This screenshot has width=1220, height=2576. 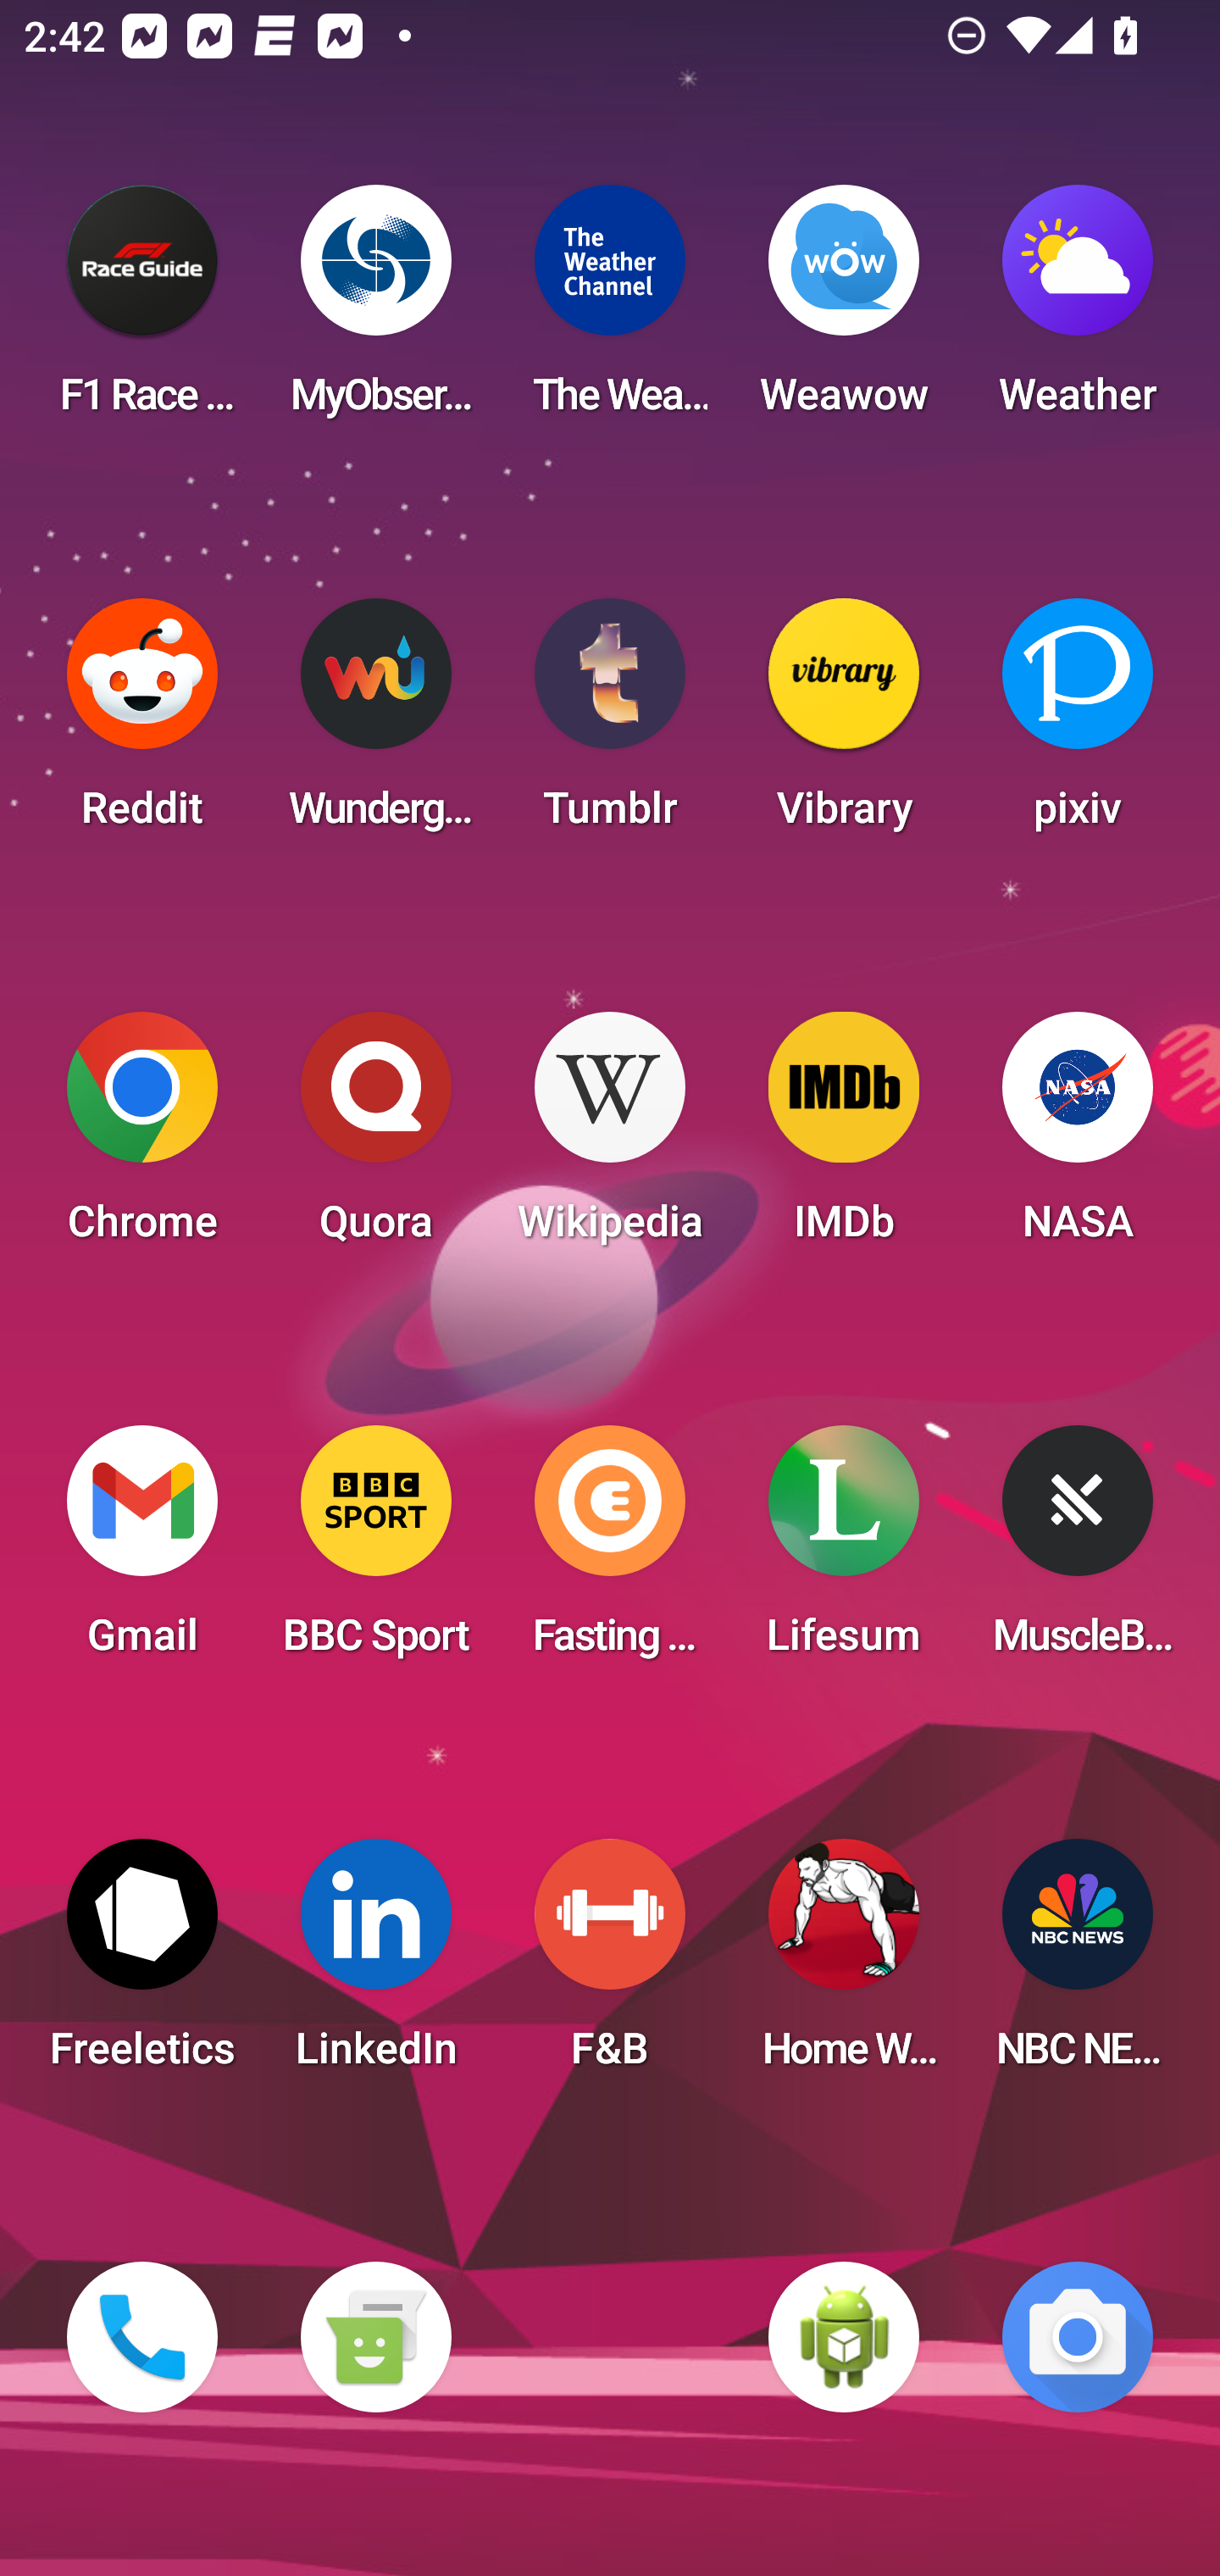 I want to click on Quora, so click(x=375, y=1137).